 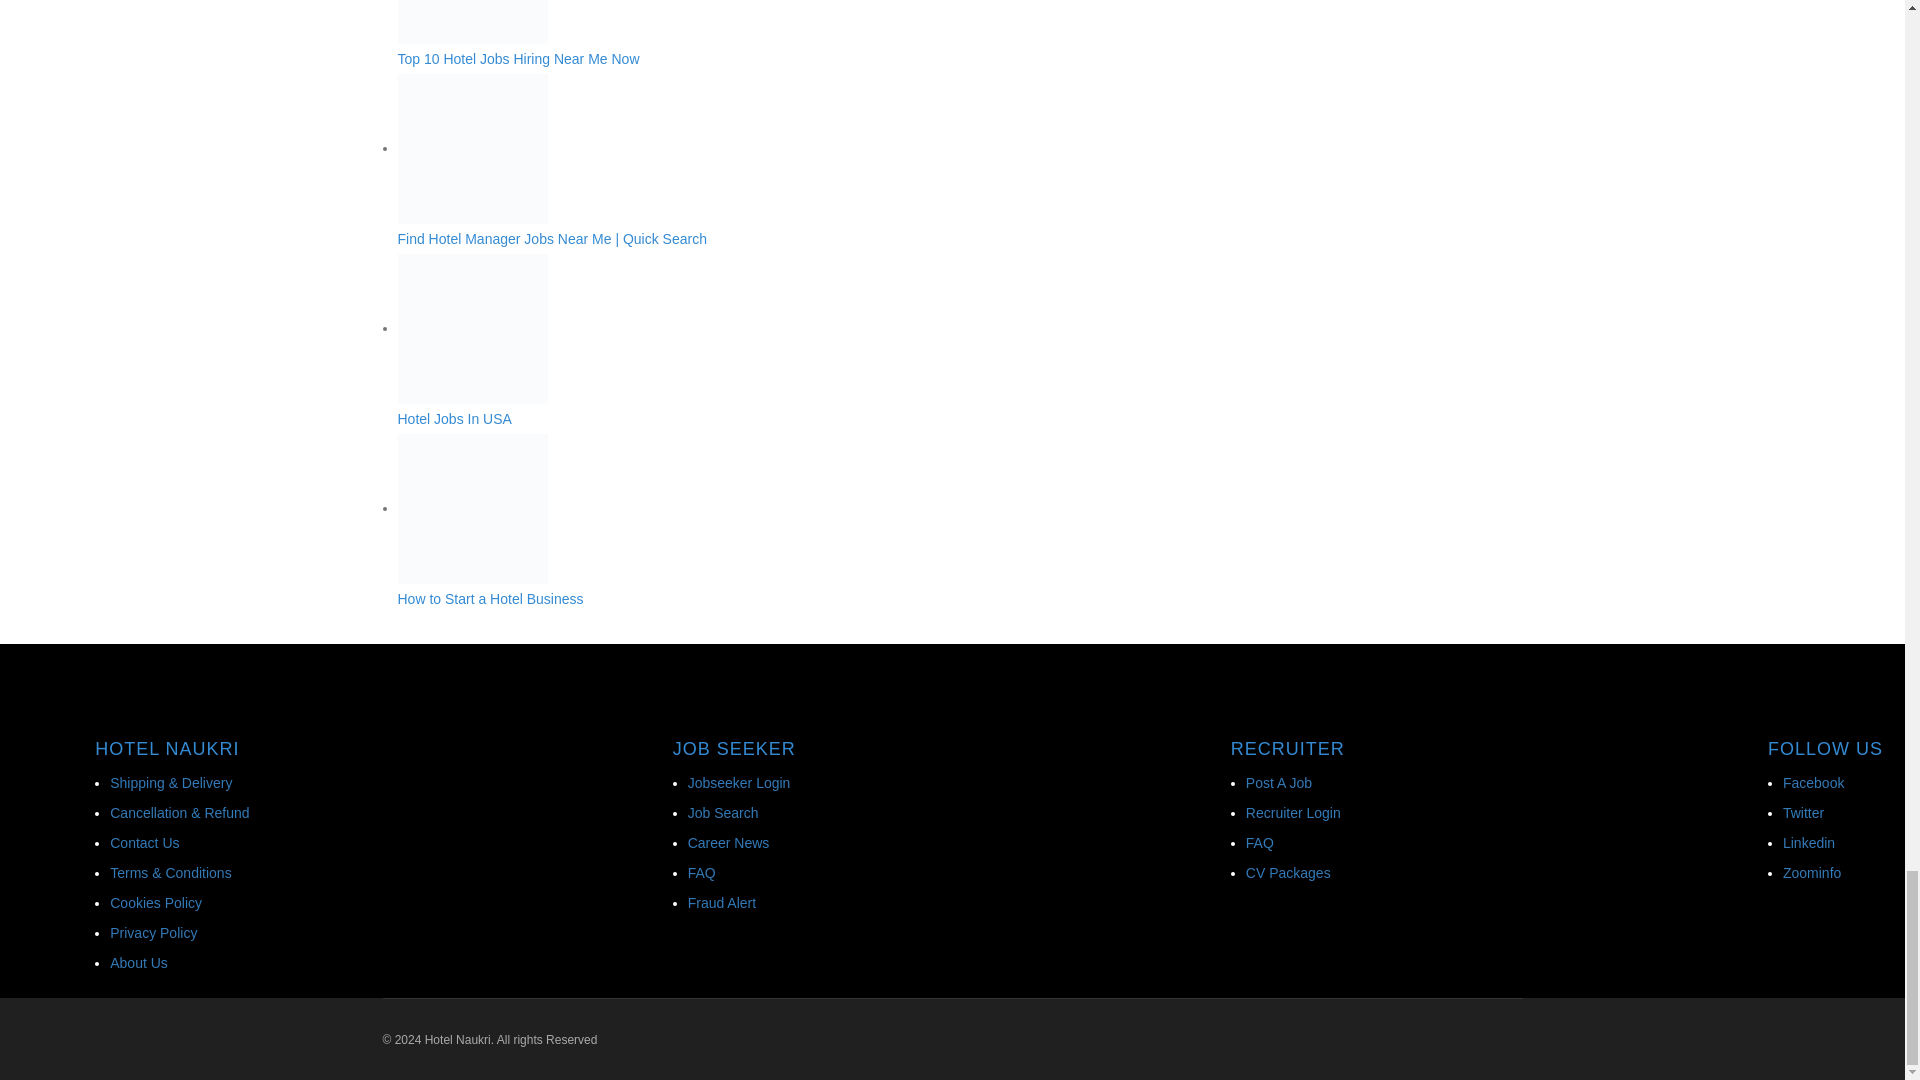 What do you see at coordinates (153, 932) in the screenshot?
I see `Privacy Policy` at bounding box center [153, 932].